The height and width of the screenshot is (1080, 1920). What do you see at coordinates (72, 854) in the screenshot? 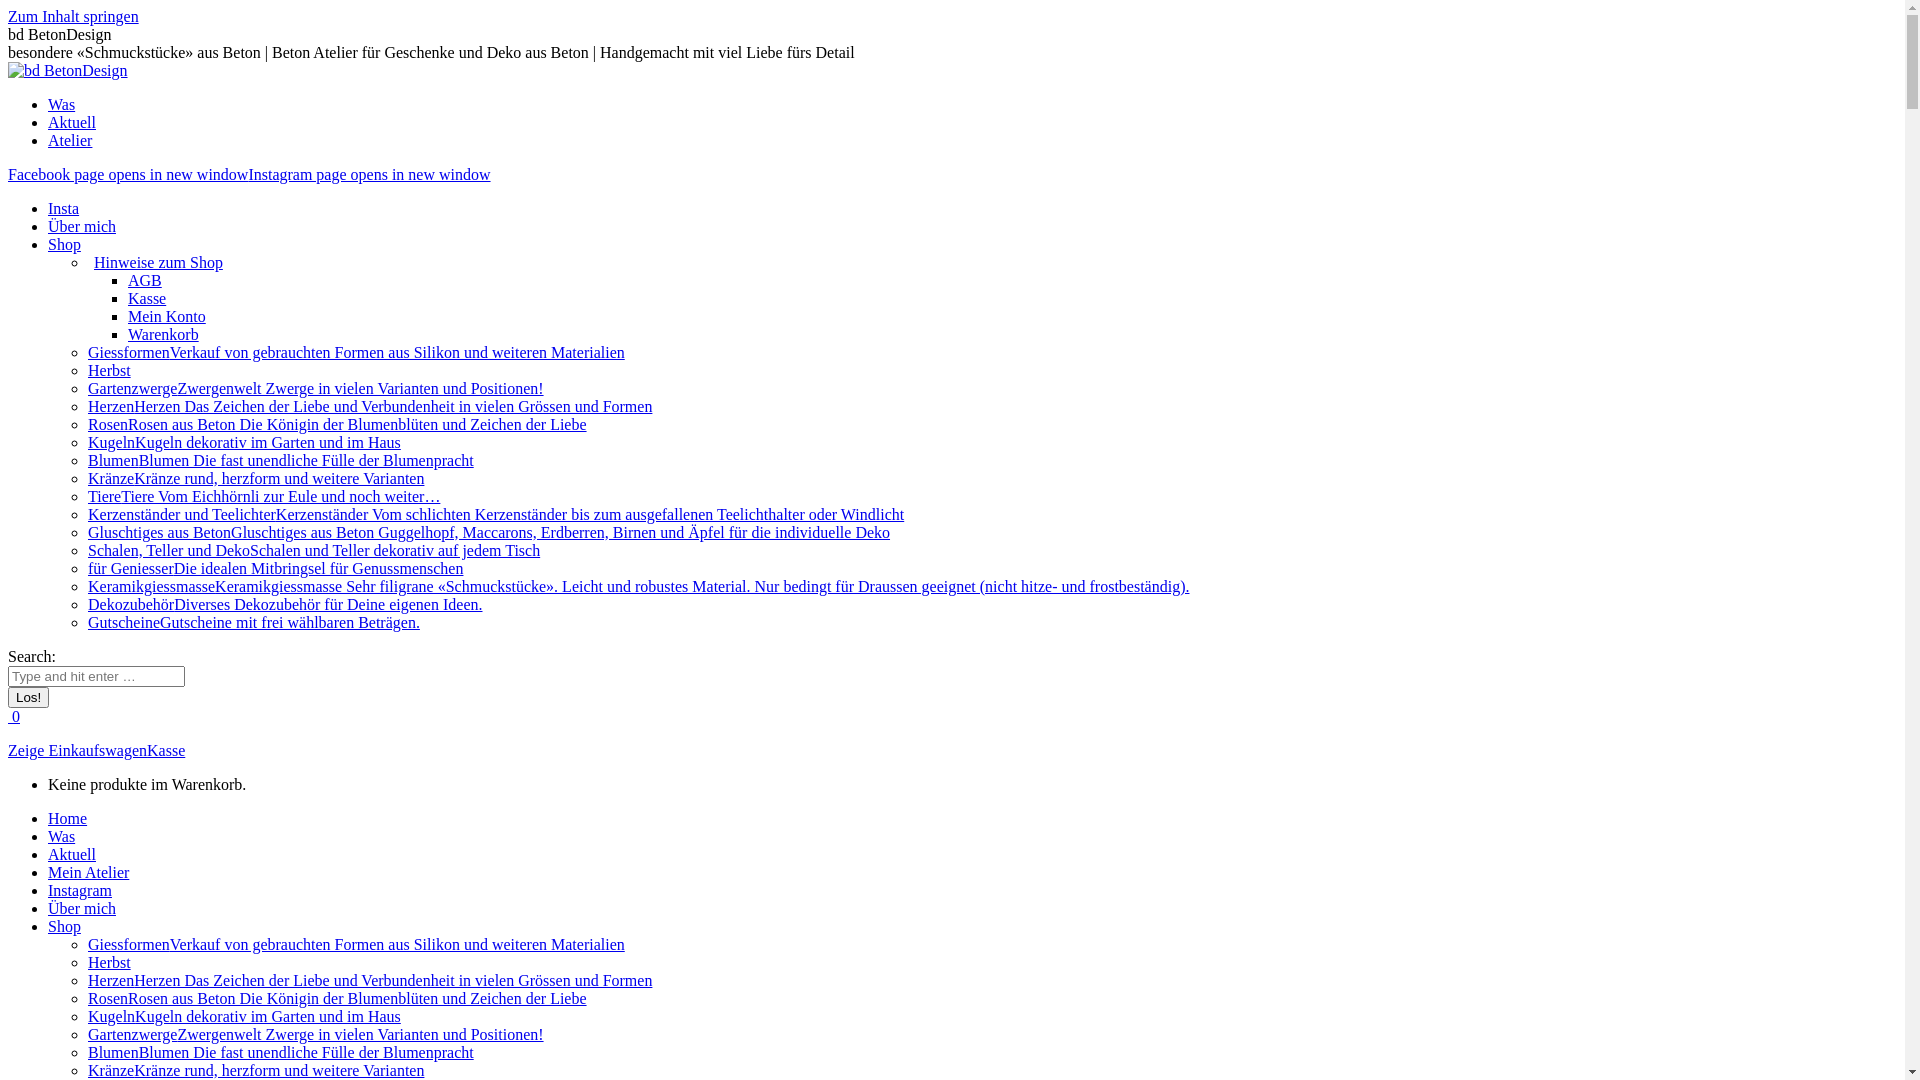
I see `Aktuell` at bounding box center [72, 854].